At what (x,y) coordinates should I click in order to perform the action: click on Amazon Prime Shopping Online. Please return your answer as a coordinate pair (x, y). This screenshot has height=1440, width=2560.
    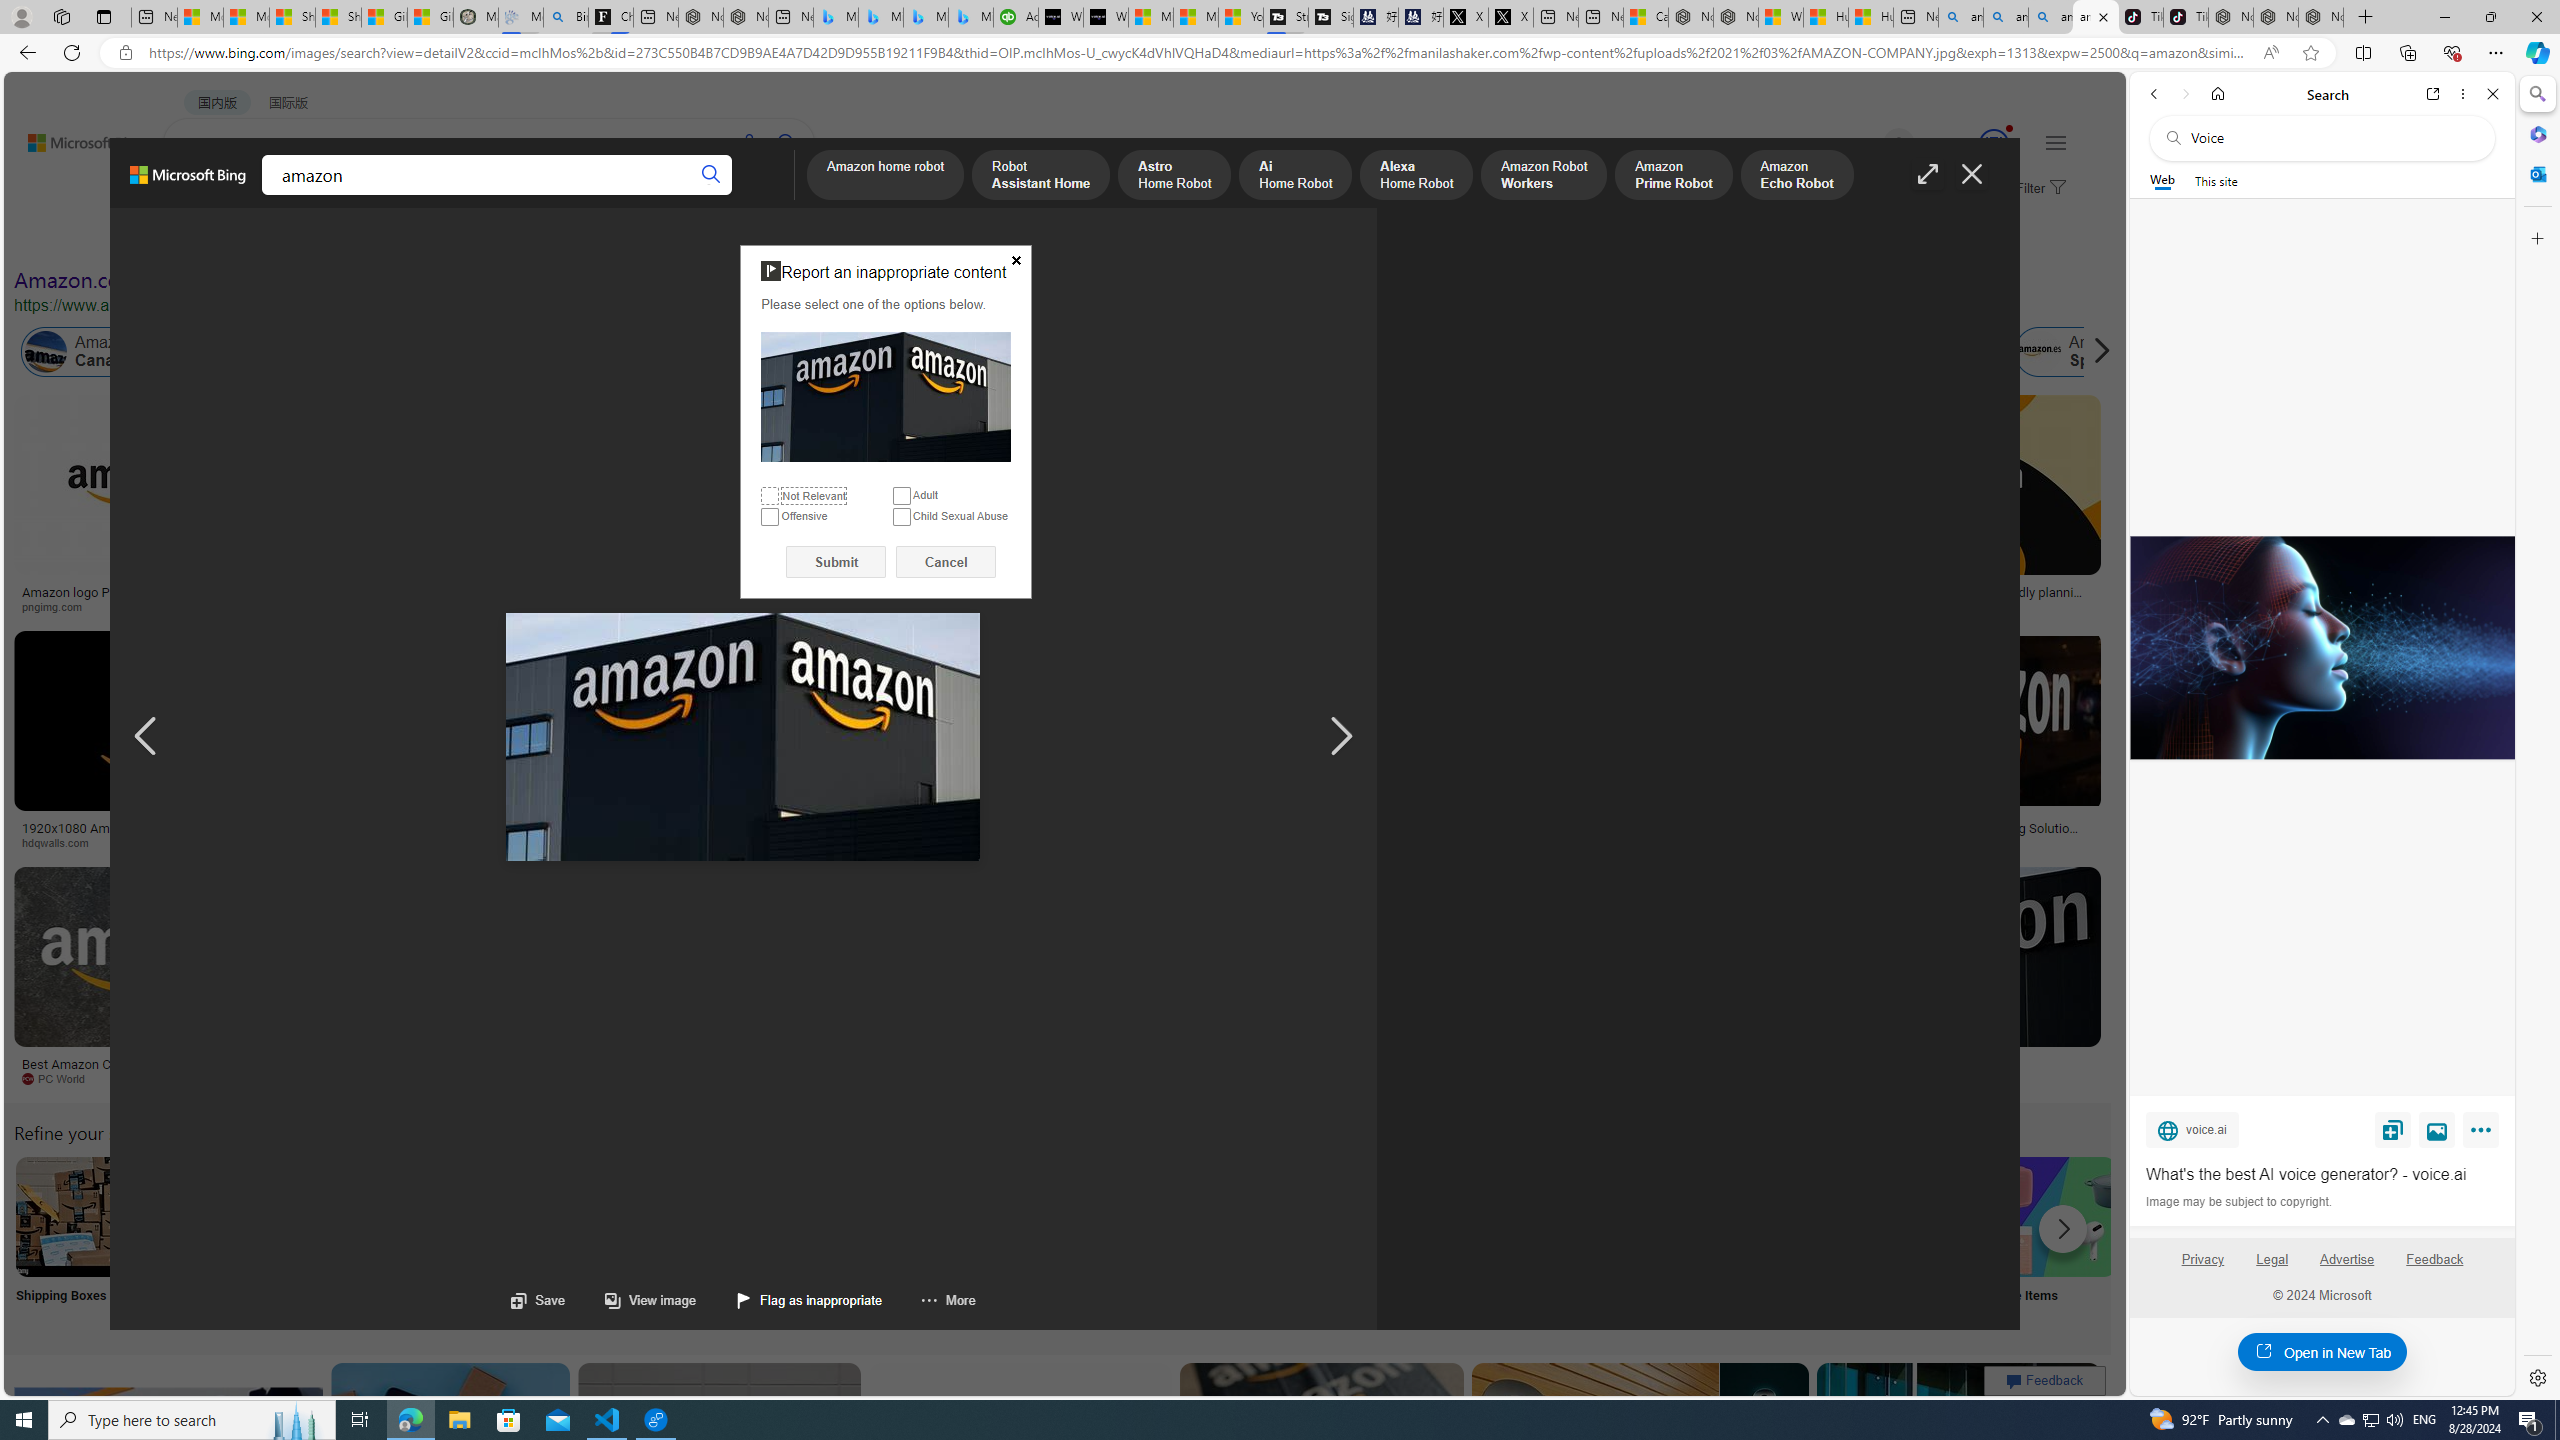
    Looking at the image, I should click on (1660, 1216).